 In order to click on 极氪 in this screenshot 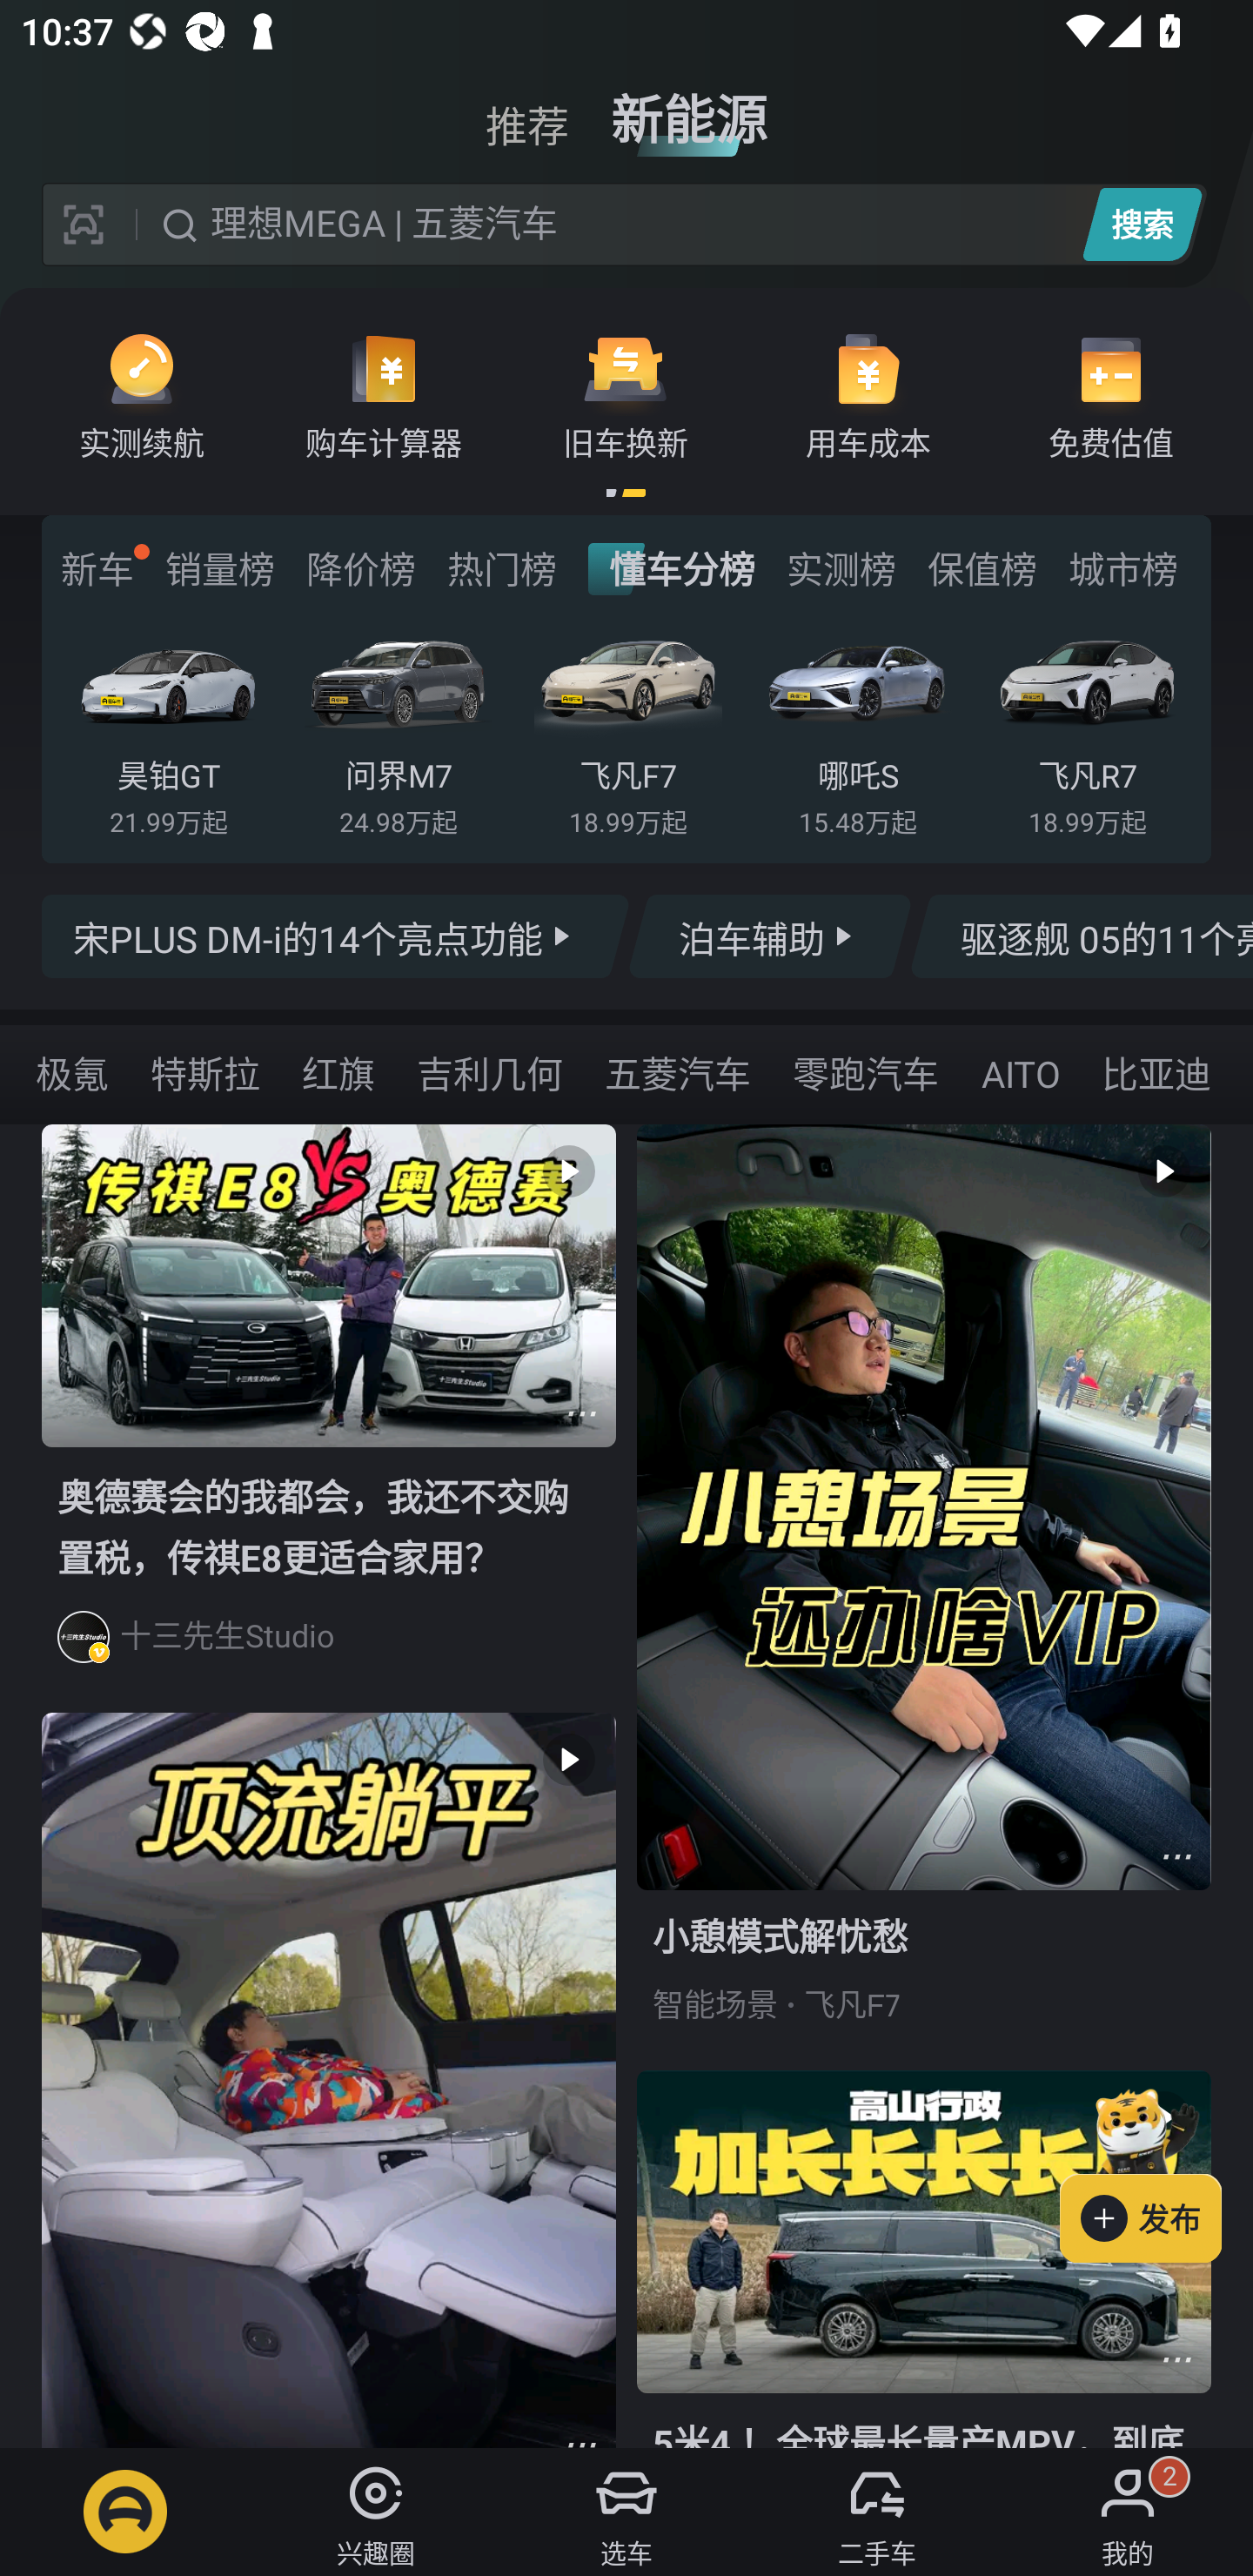, I will do `click(71, 1072)`.